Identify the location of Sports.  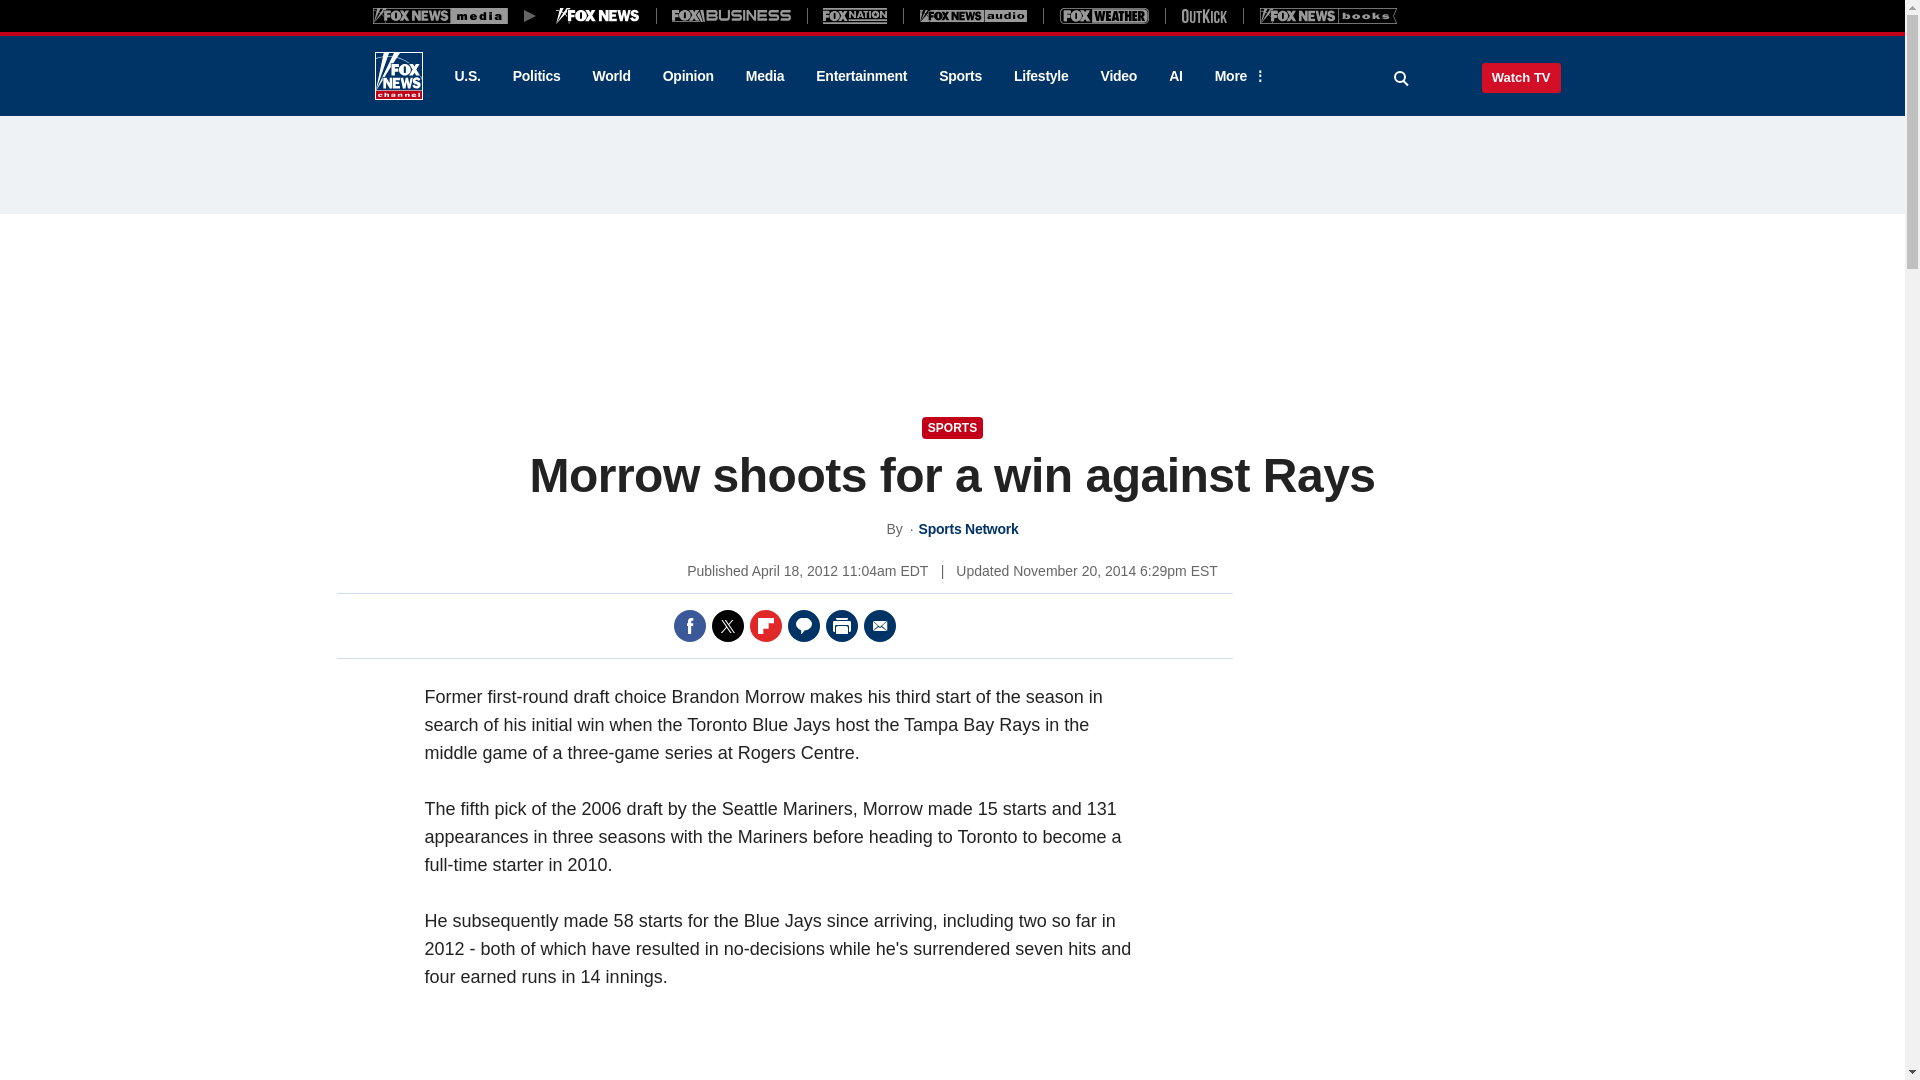
(960, 76).